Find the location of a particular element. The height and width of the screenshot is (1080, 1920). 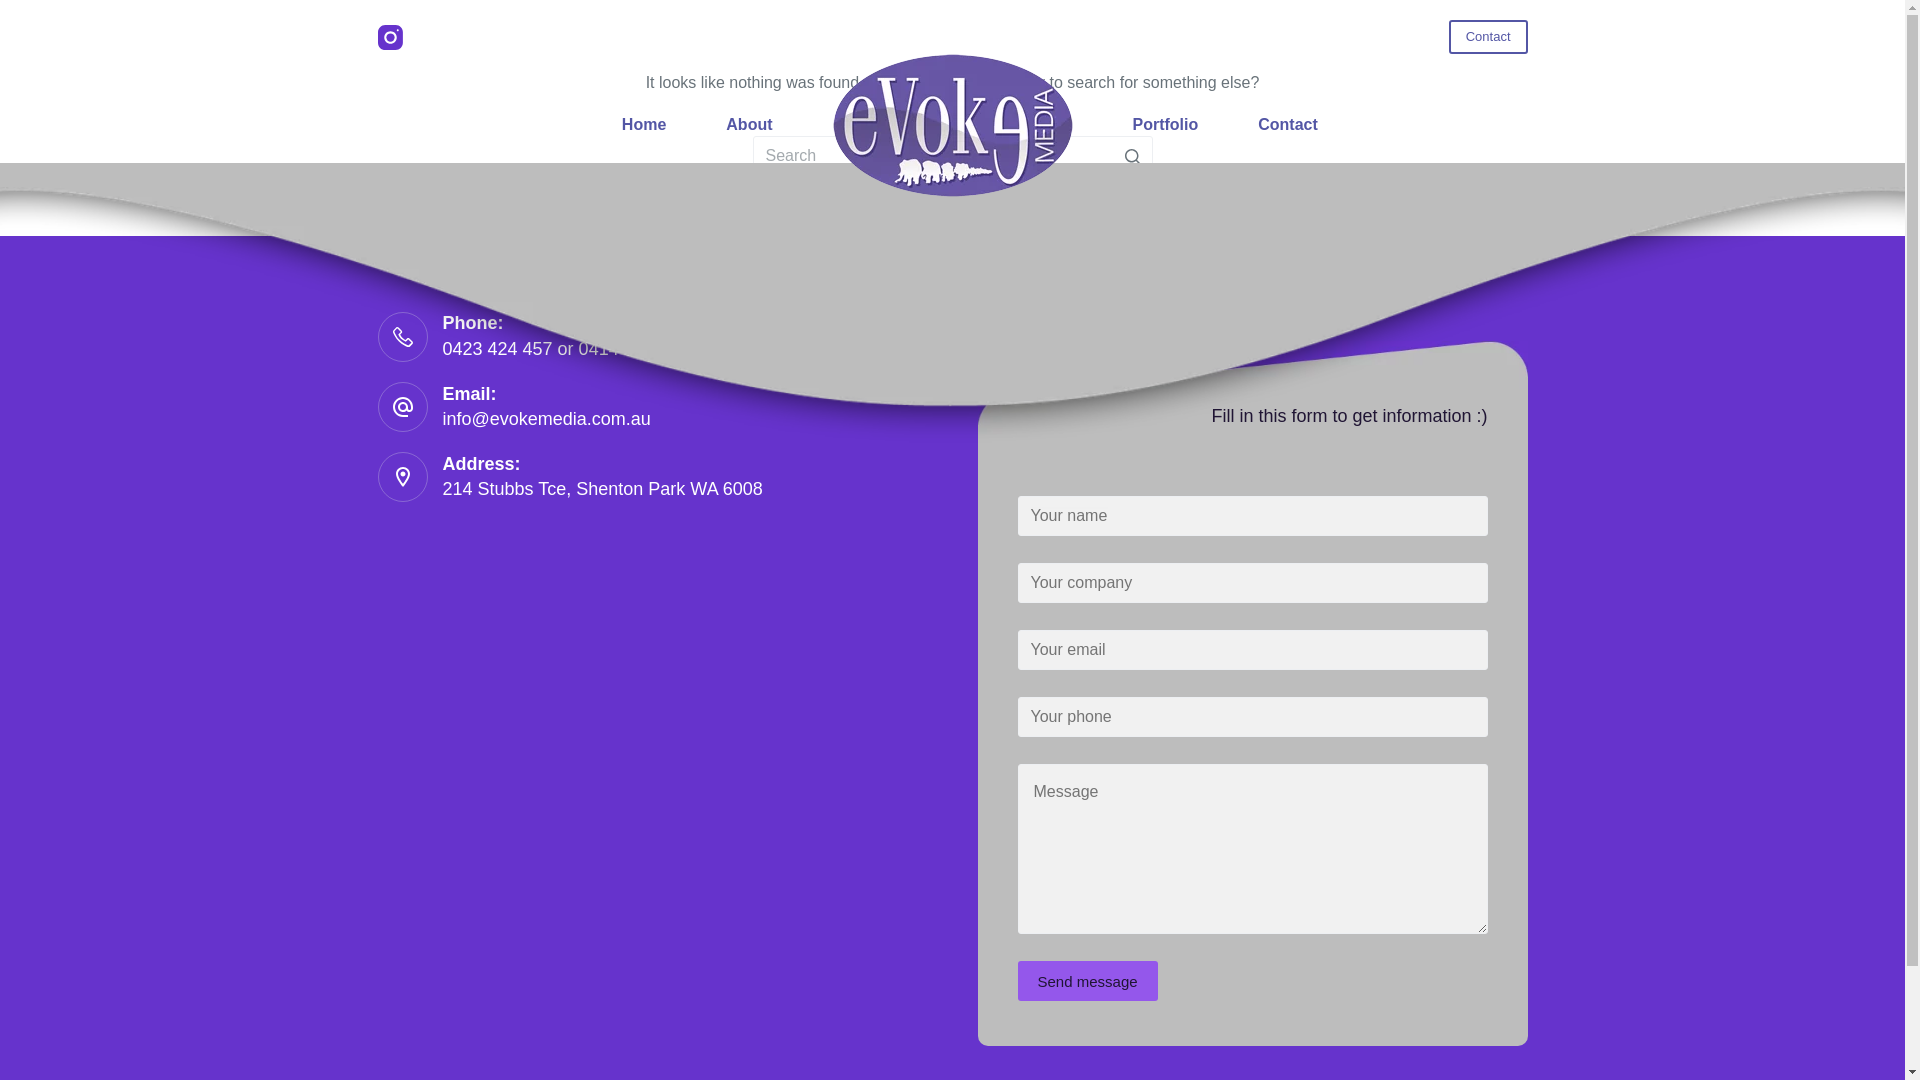

Home is located at coordinates (644, 126).